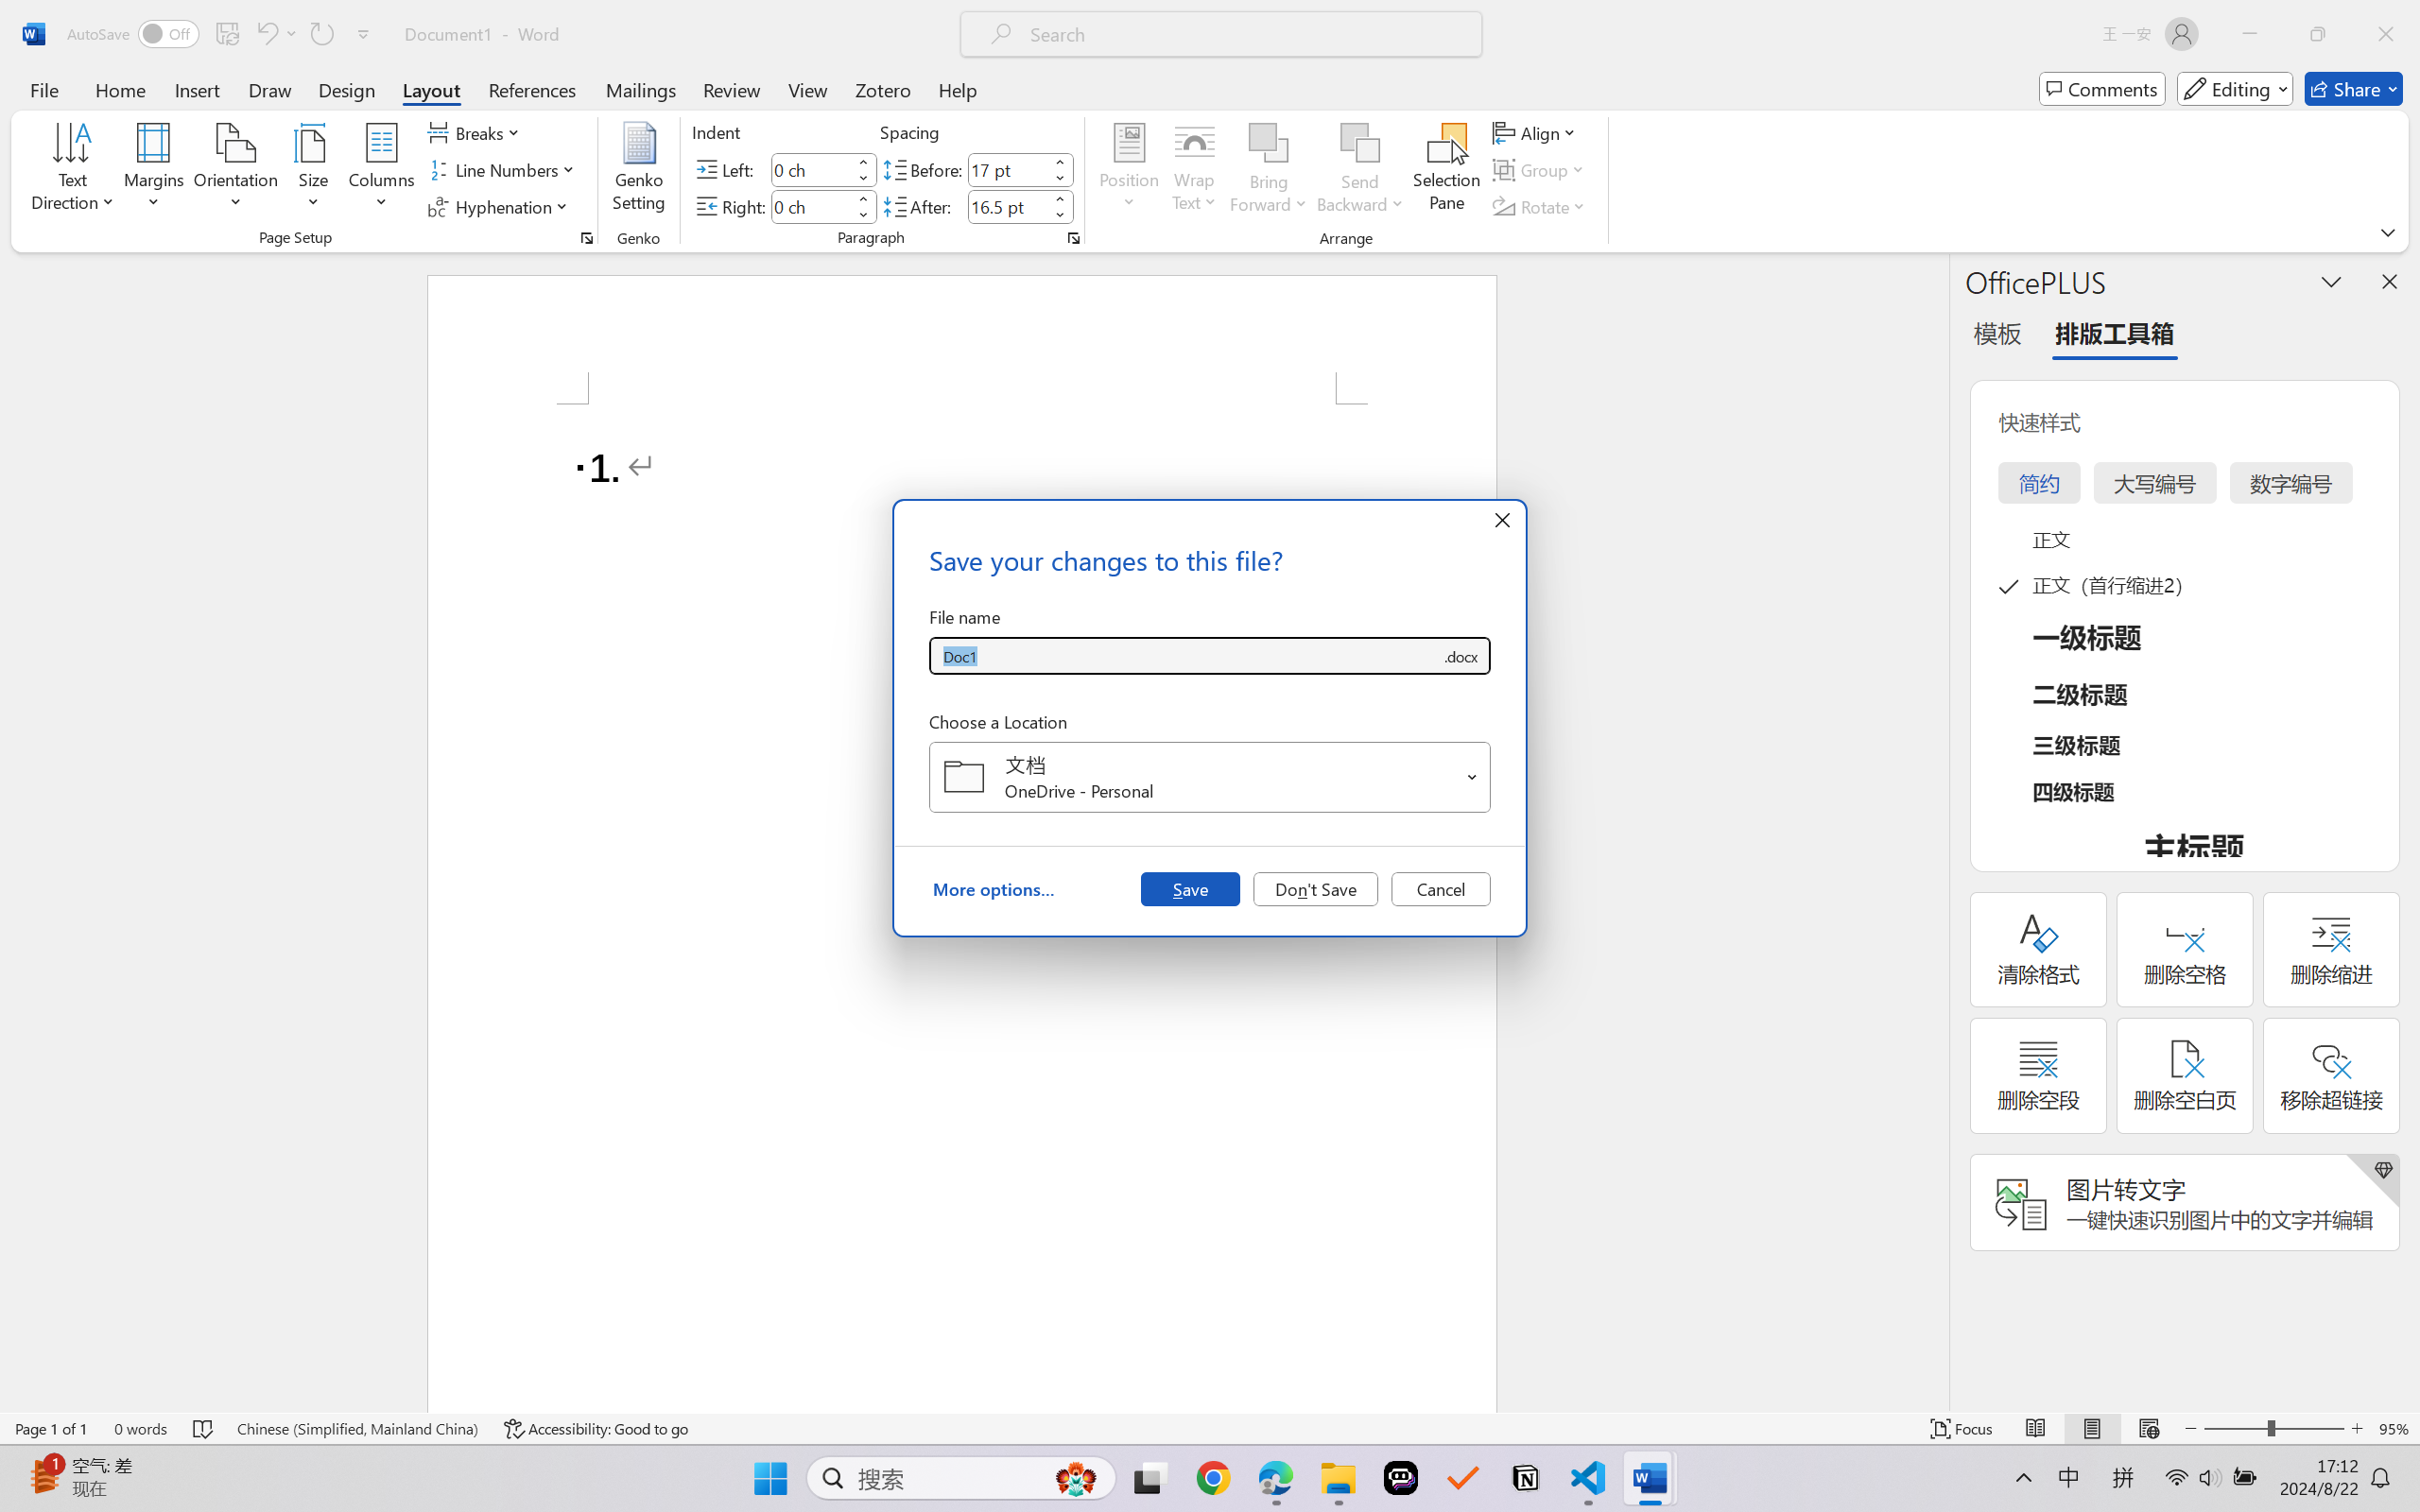 The width and height of the screenshot is (2420, 1512). I want to click on Undo Number Default, so click(266, 34).